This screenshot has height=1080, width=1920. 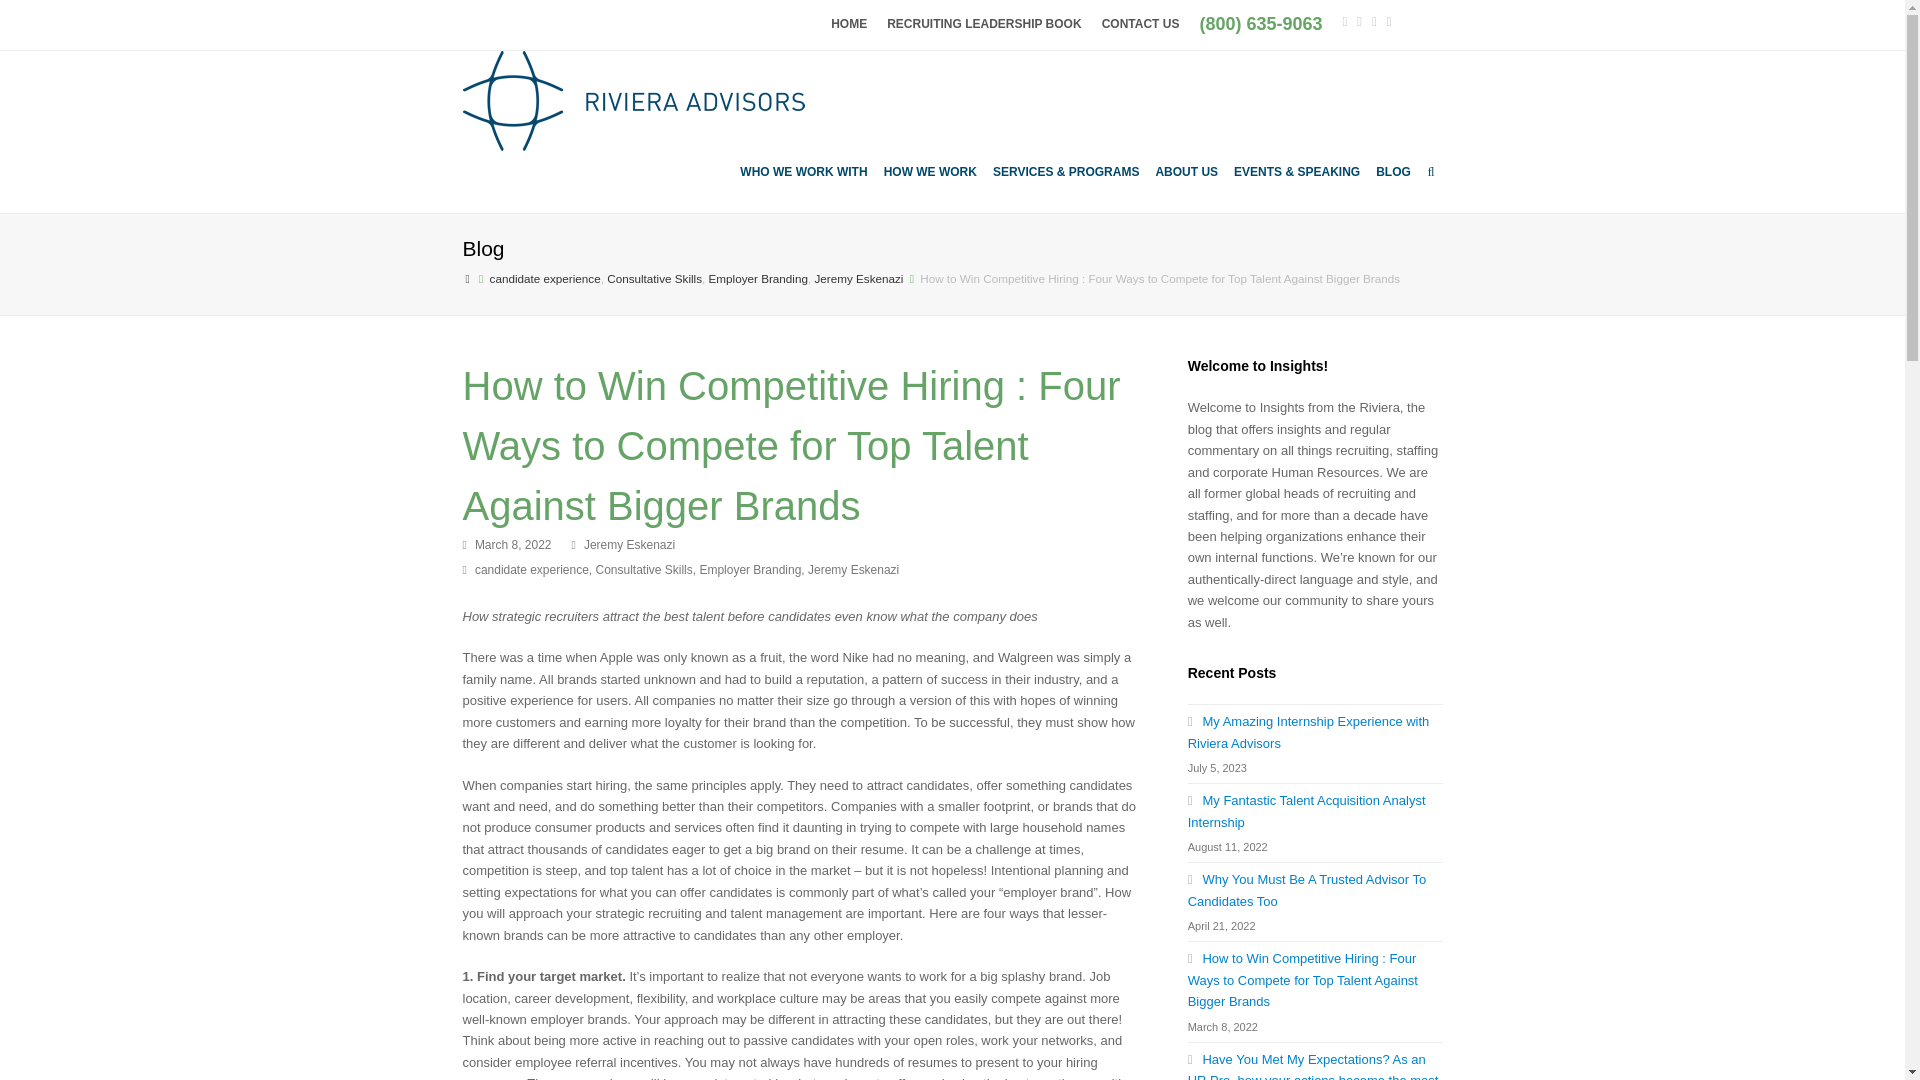 I want to click on WHO WE WORK WITH, so click(x=803, y=171).